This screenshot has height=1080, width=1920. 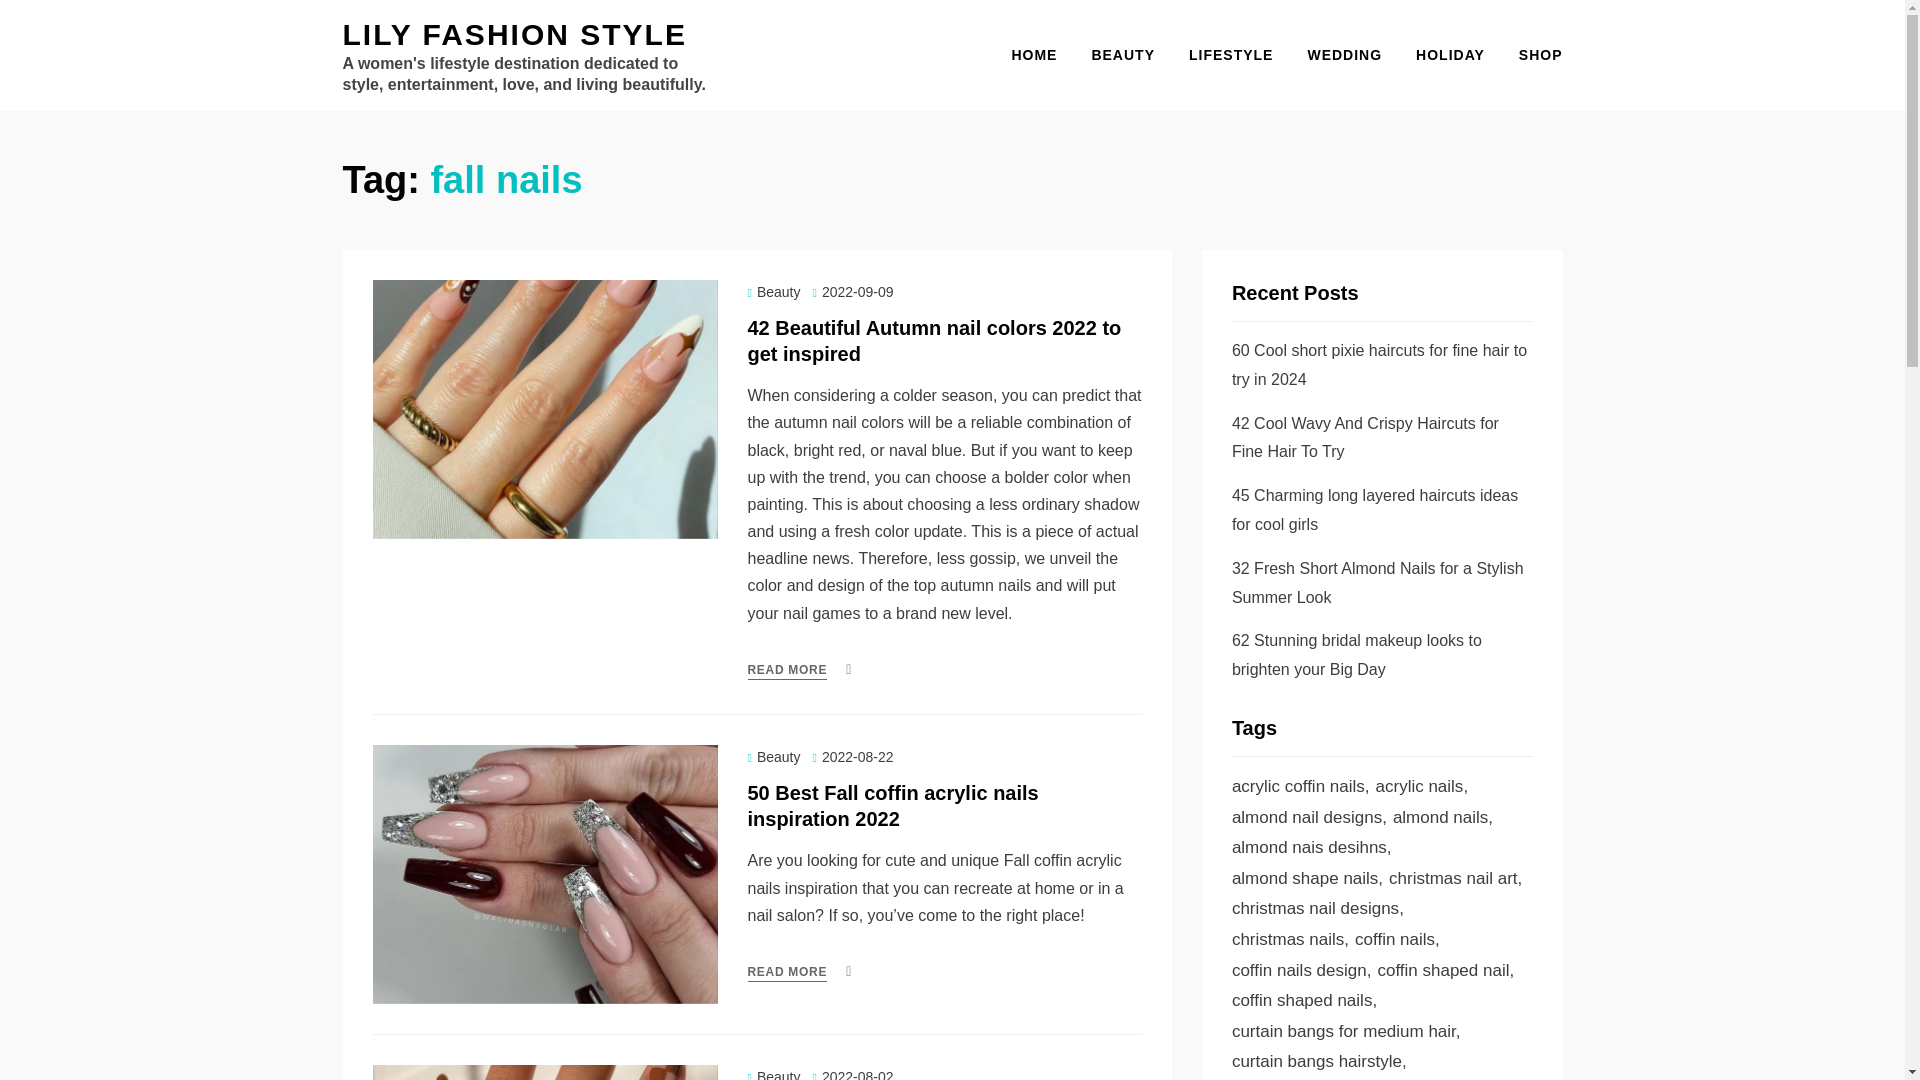 What do you see at coordinates (893, 806) in the screenshot?
I see `50 Best Fall coffin acrylic nails inspiration 2022` at bounding box center [893, 806].